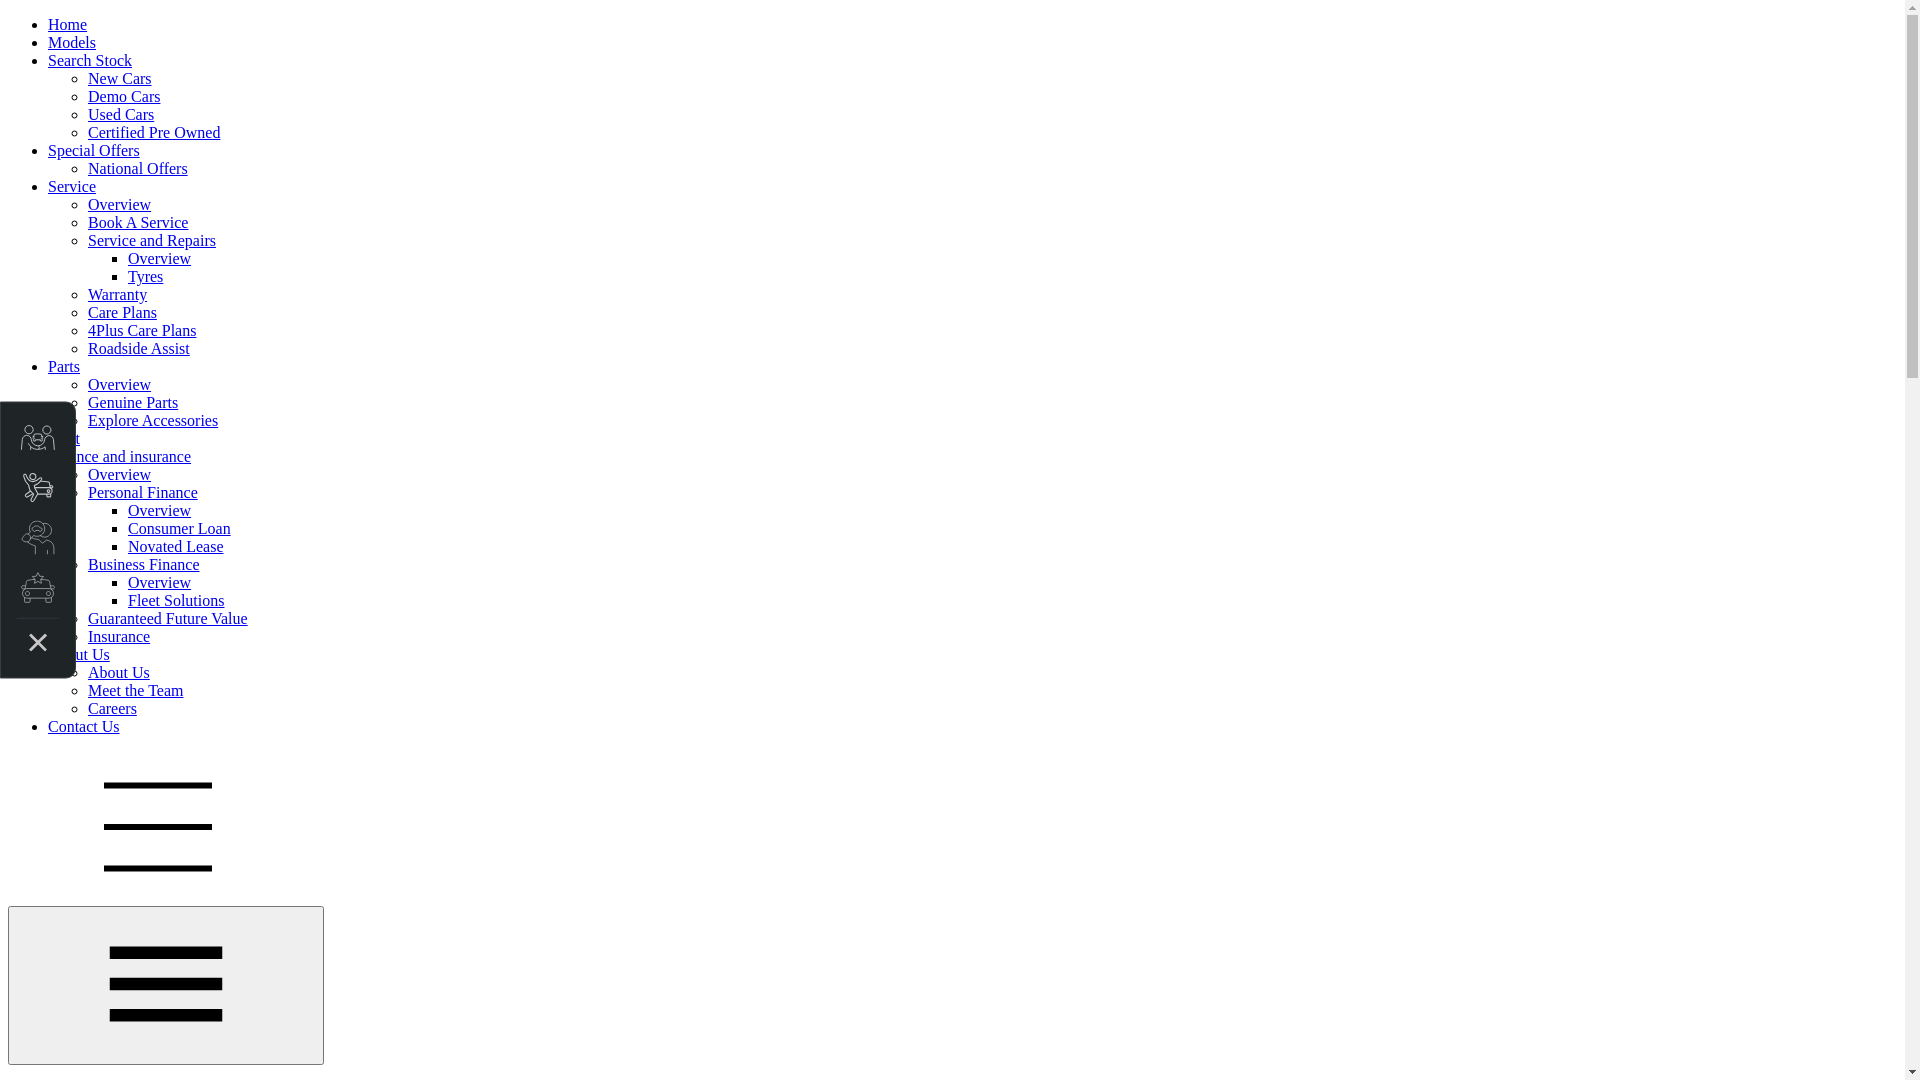  What do you see at coordinates (64, 438) in the screenshot?
I see `Fleet` at bounding box center [64, 438].